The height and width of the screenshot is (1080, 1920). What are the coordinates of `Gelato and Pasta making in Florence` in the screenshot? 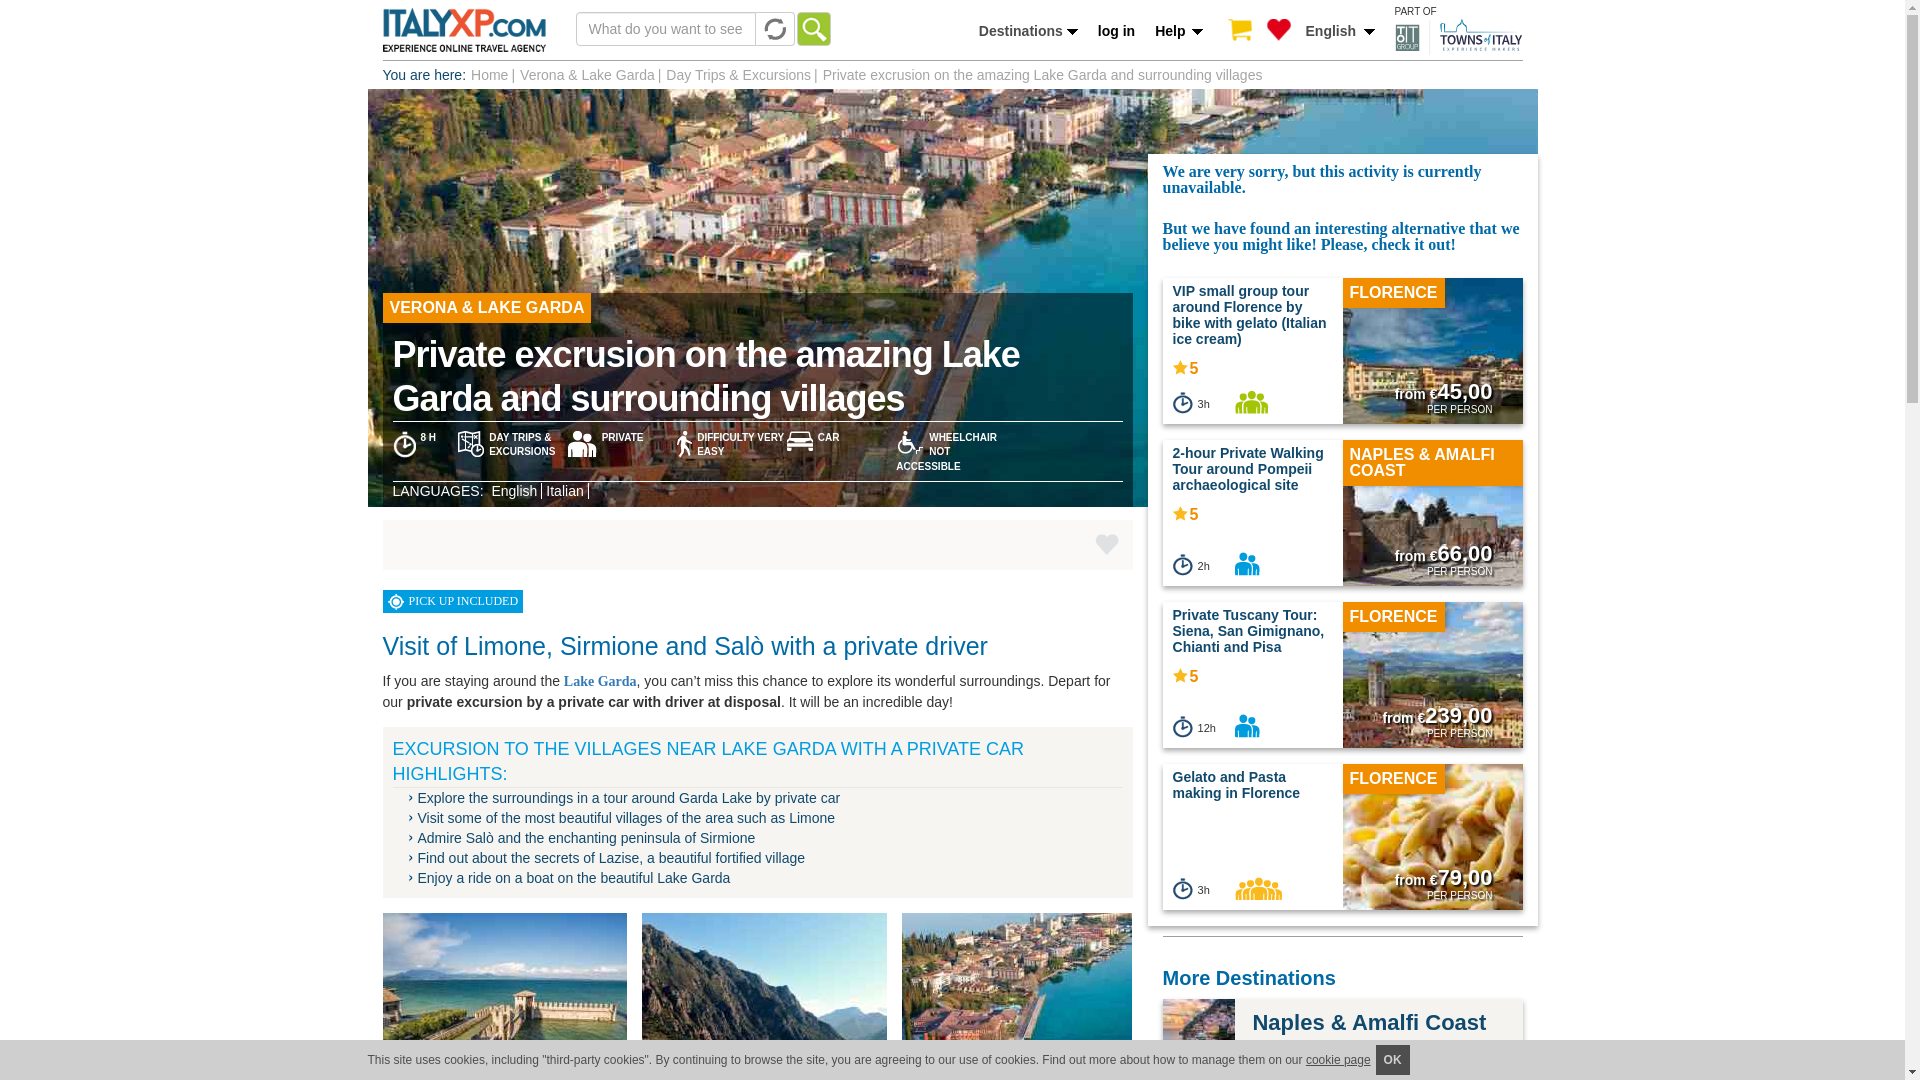 It's located at (1237, 784).